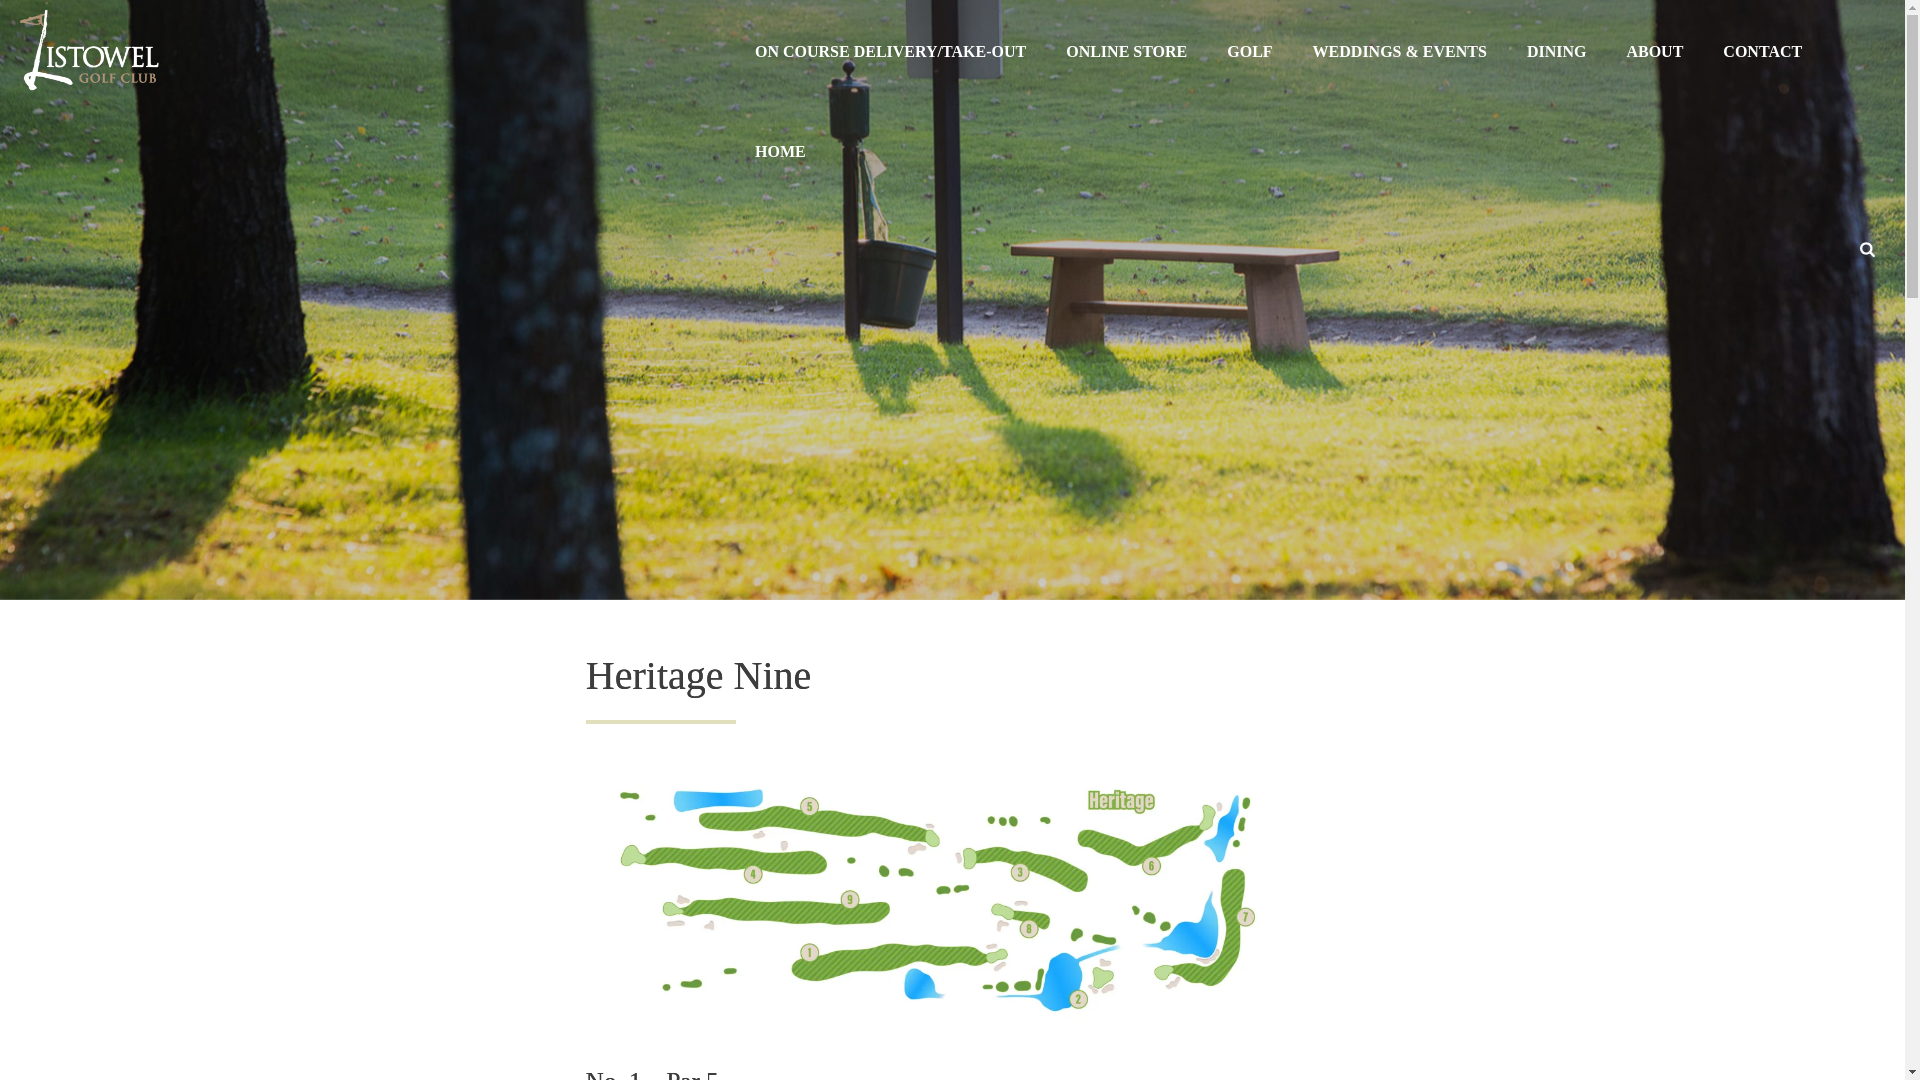 The width and height of the screenshot is (1920, 1080). What do you see at coordinates (1557, 50) in the screenshot?
I see `DINING` at bounding box center [1557, 50].